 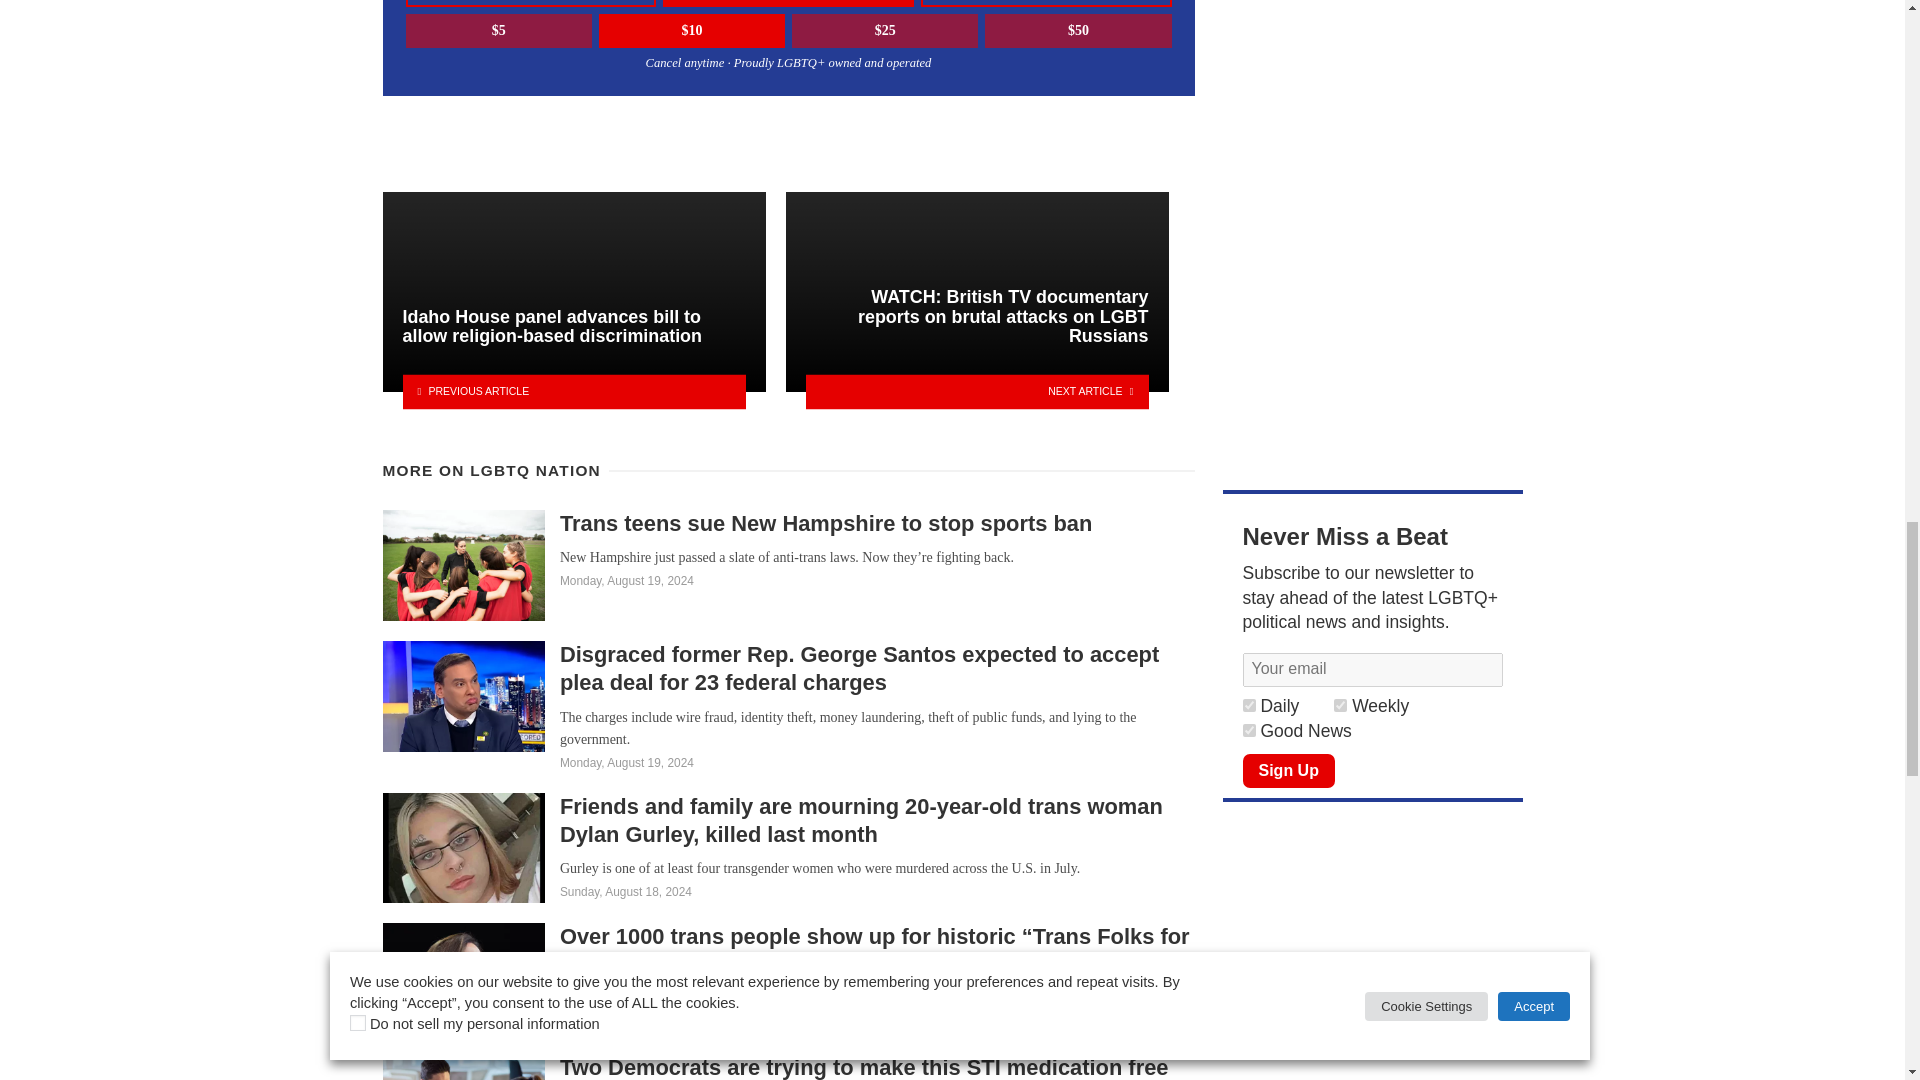 I want to click on 1920884, so click(x=1340, y=704).